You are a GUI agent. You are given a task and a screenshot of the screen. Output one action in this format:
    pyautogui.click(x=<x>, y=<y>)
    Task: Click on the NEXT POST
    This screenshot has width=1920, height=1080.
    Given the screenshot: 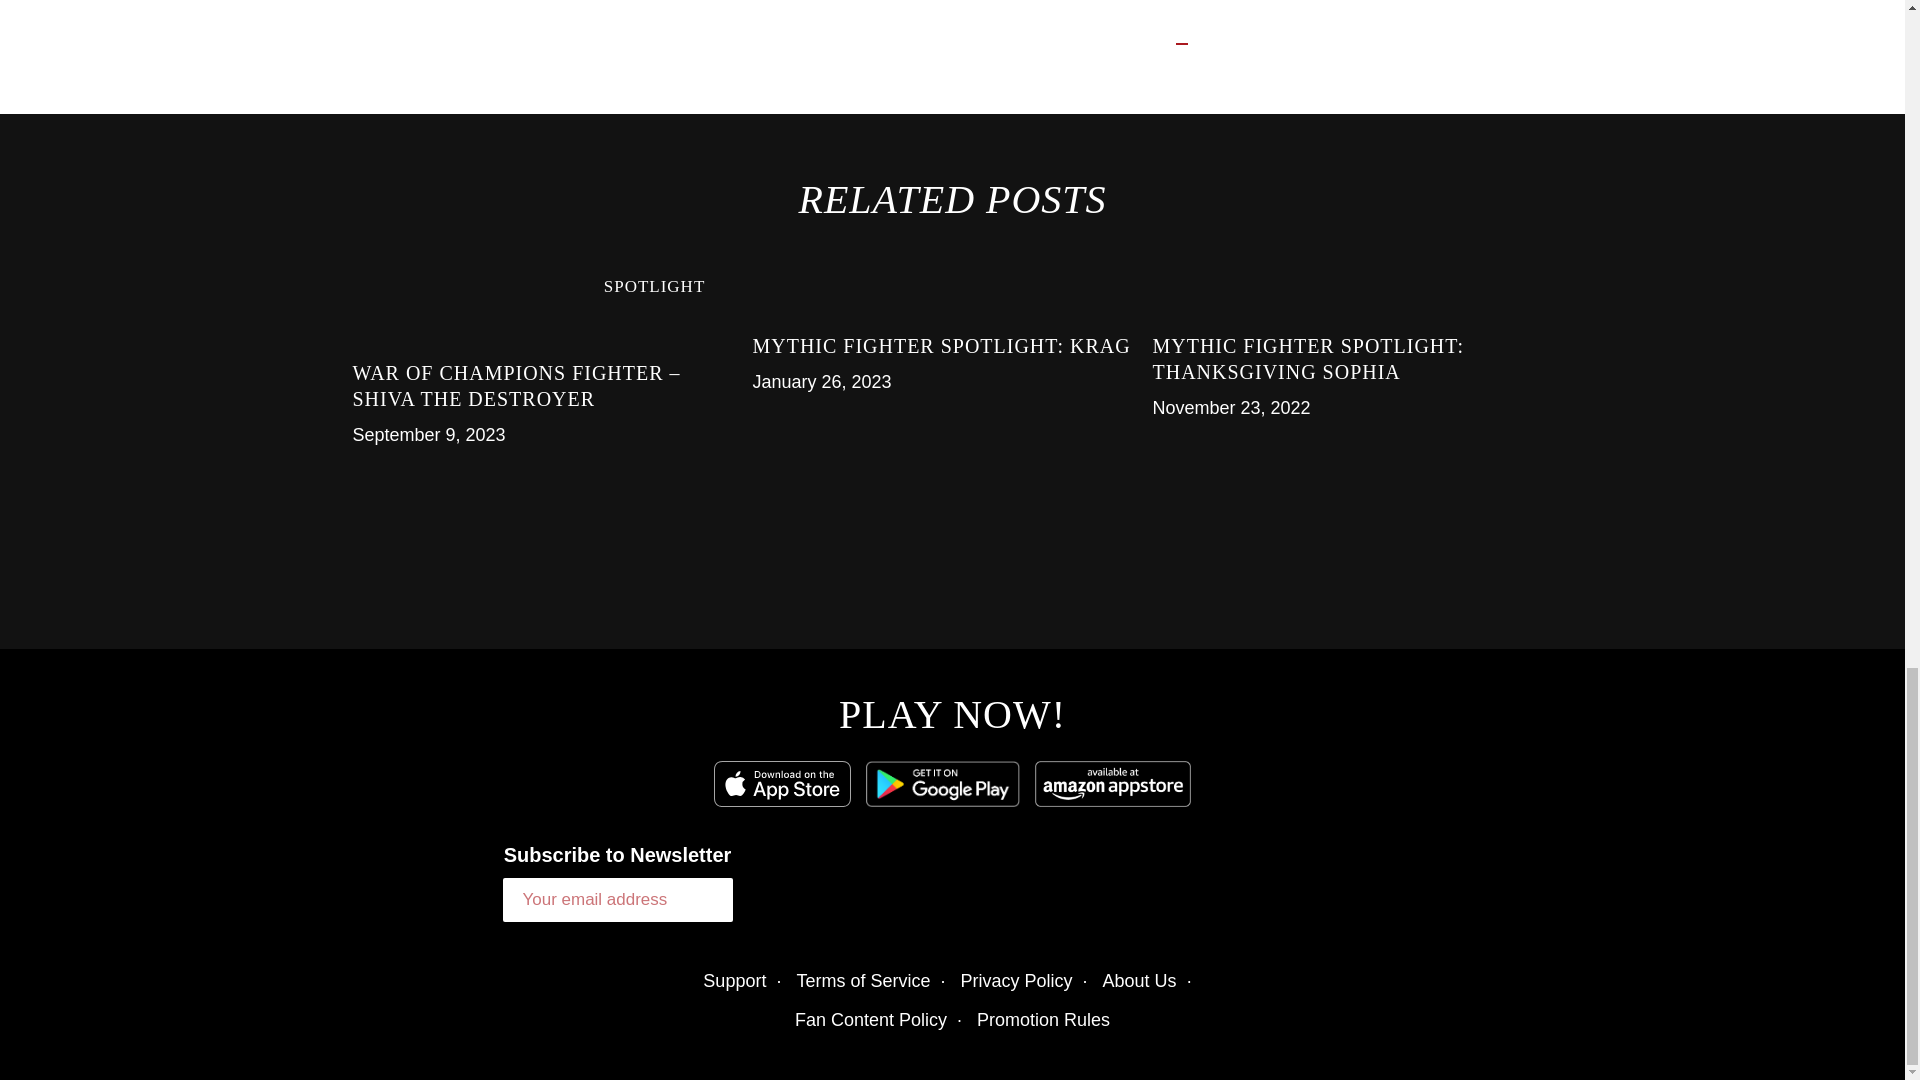 What is the action you would take?
    pyautogui.click(x=1262, y=42)
    